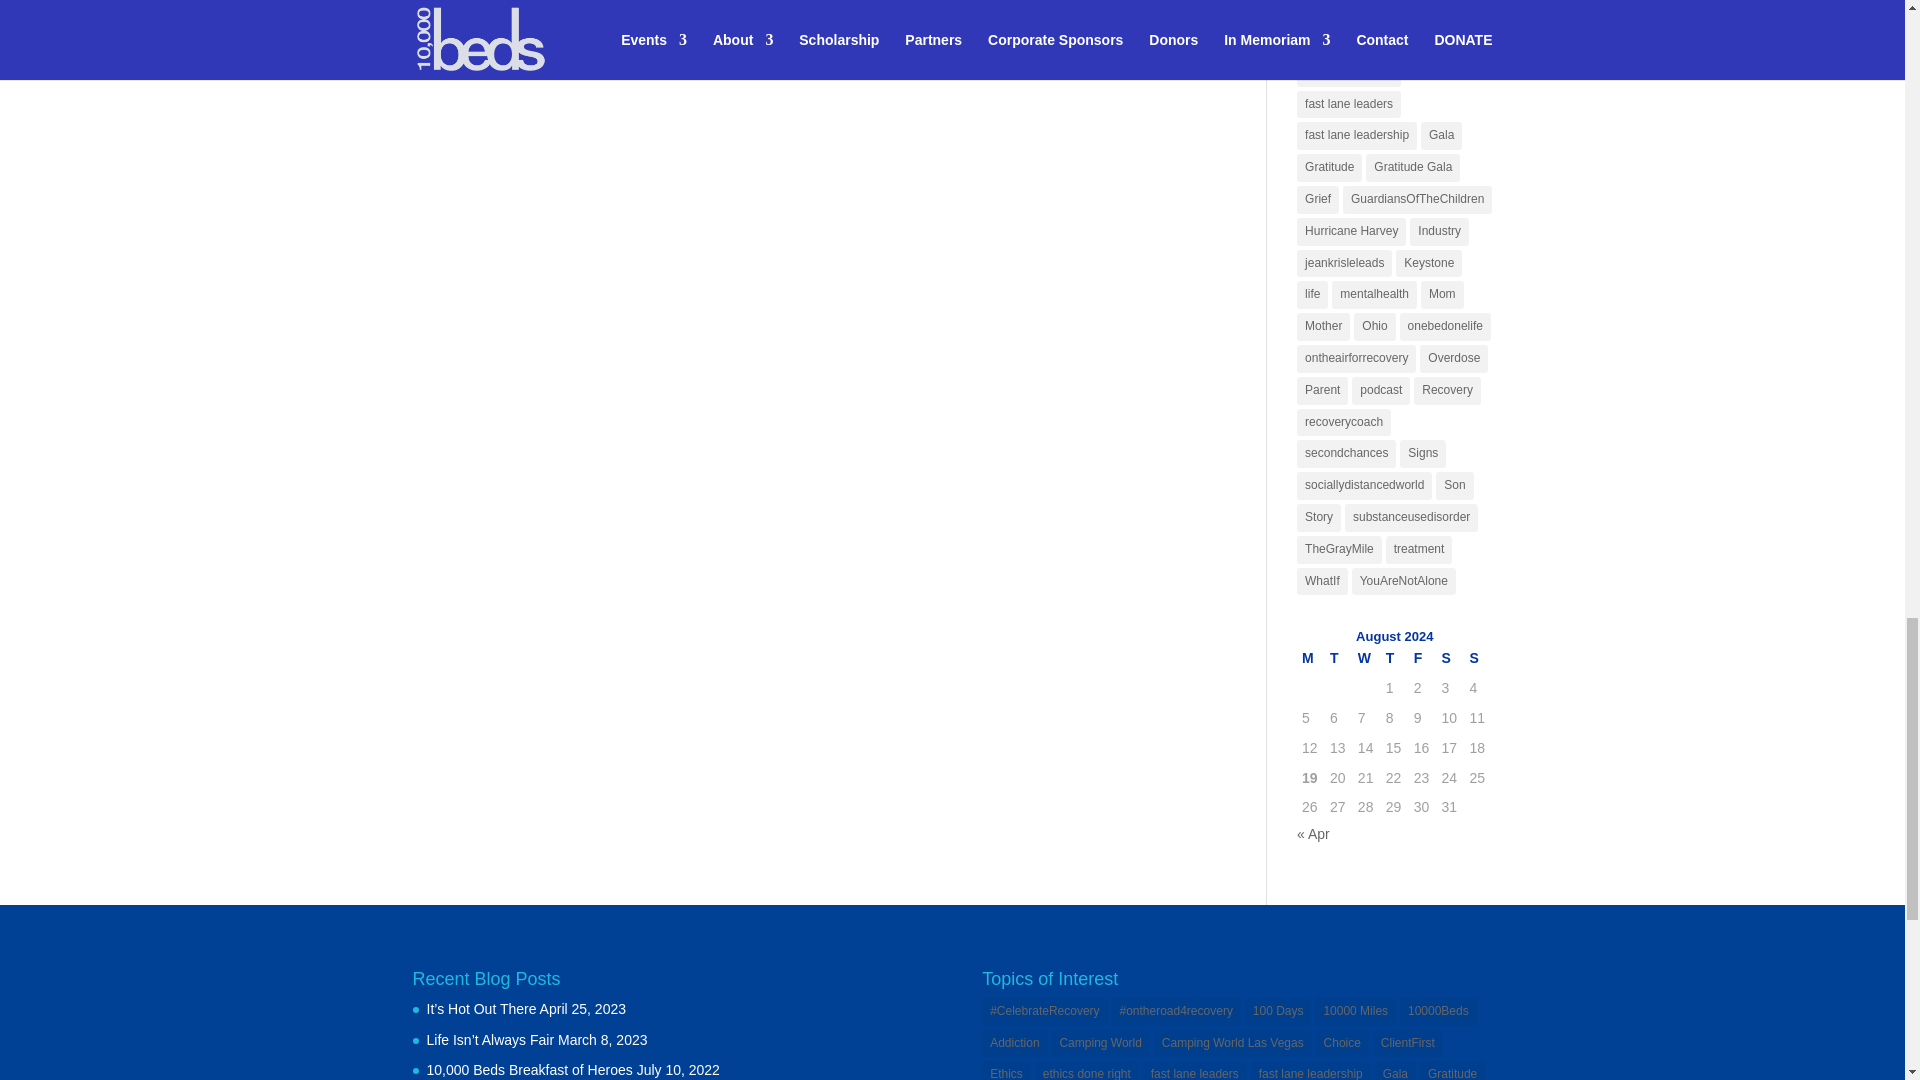 Image resolution: width=1920 pixels, height=1080 pixels. What do you see at coordinates (1394, 658) in the screenshot?
I see `Thursday` at bounding box center [1394, 658].